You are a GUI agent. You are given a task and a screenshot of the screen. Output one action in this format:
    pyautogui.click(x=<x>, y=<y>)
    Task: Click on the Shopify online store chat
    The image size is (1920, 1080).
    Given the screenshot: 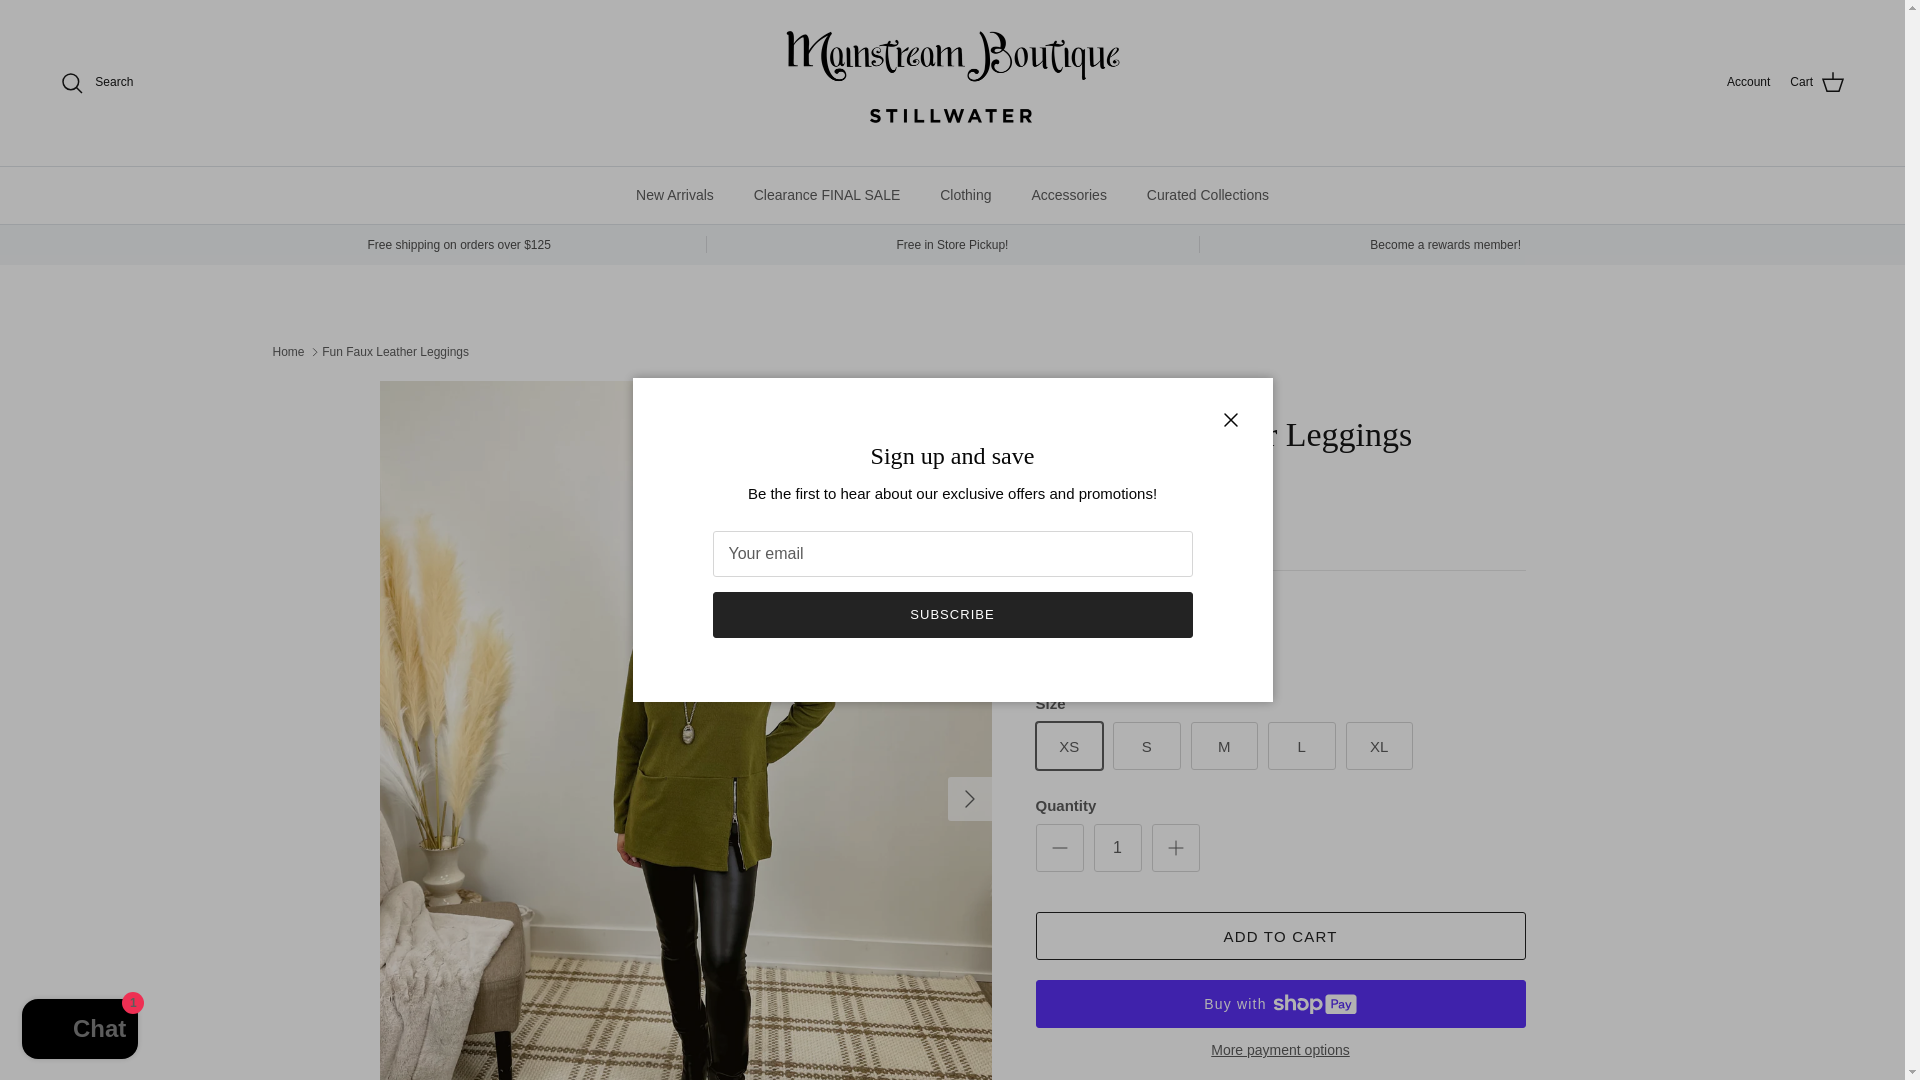 What is the action you would take?
    pyautogui.click(x=80, y=1031)
    